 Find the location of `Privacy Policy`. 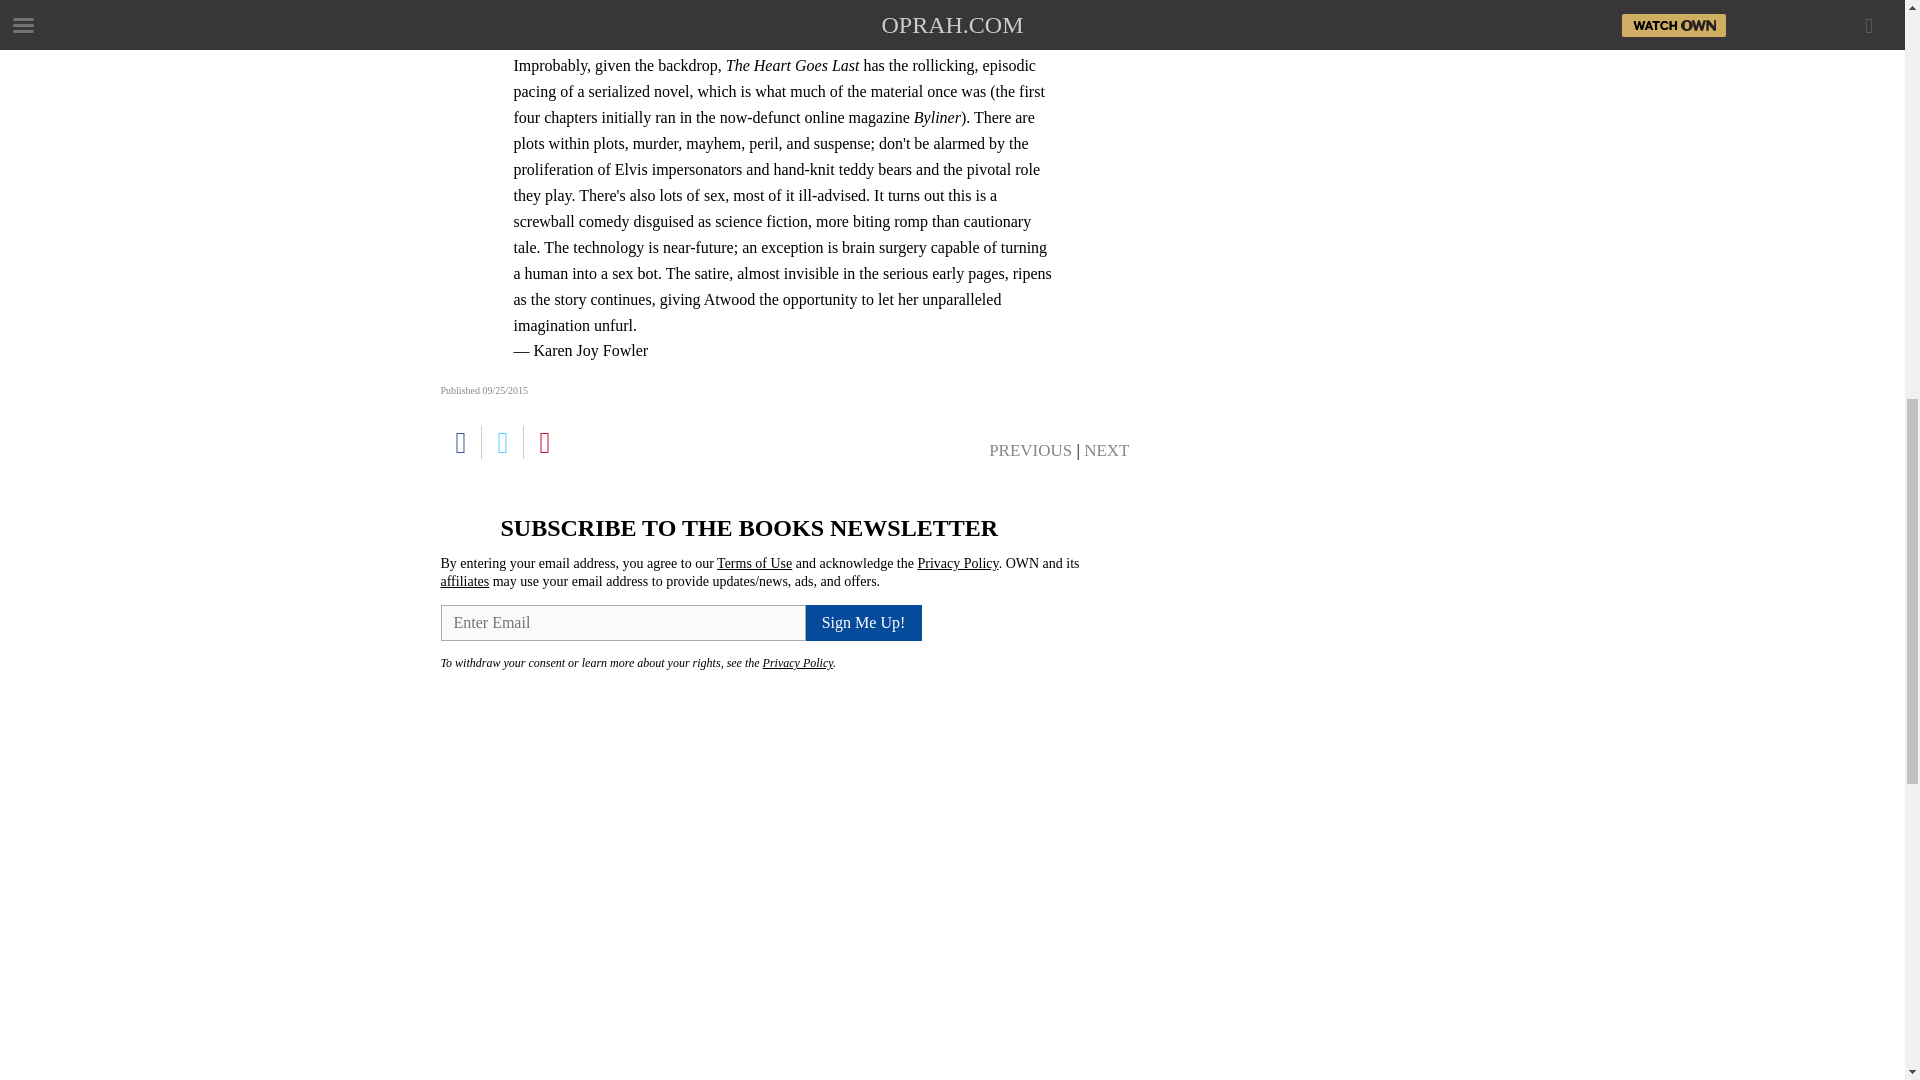

Privacy Policy is located at coordinates (798, 662).